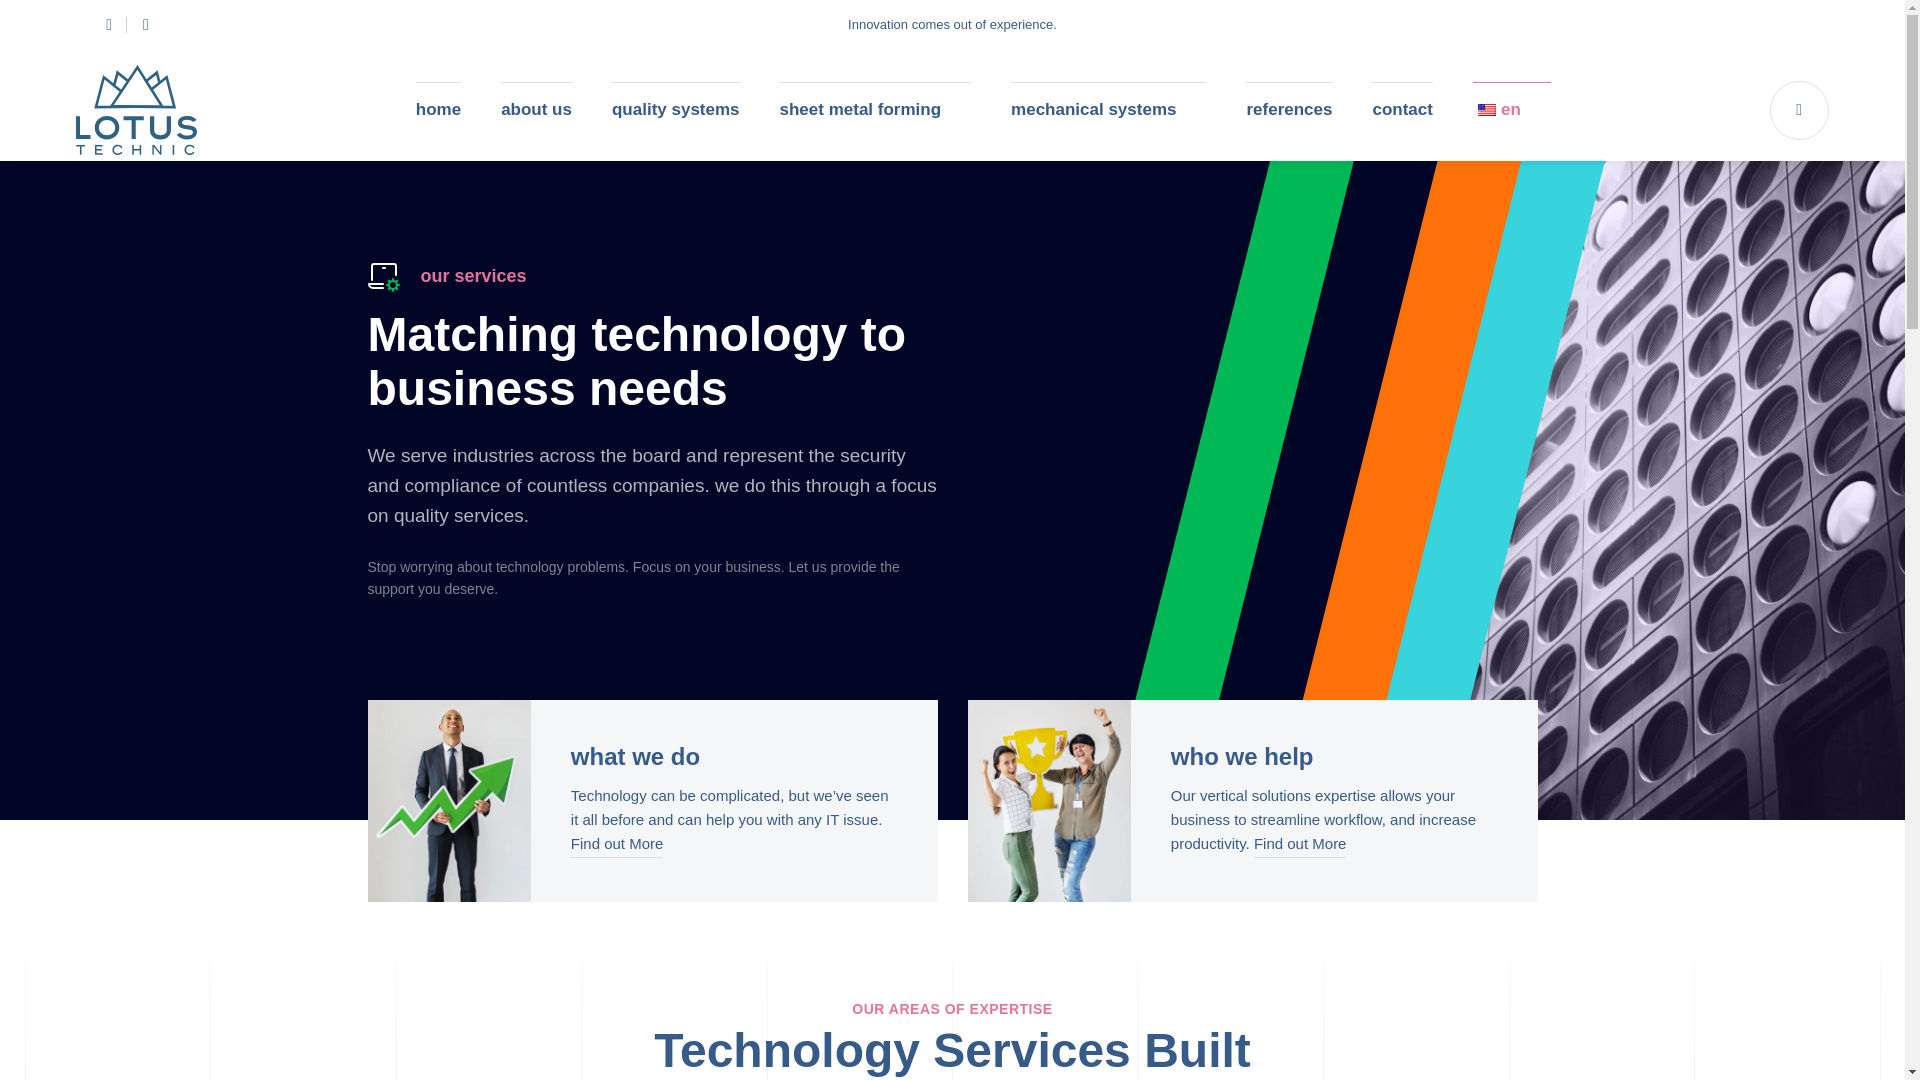 This screenshot has width=1920, height=1080. Describe the element at coordinates (1108, 110) in the screenshot. I see `mechanical systems` at that location.